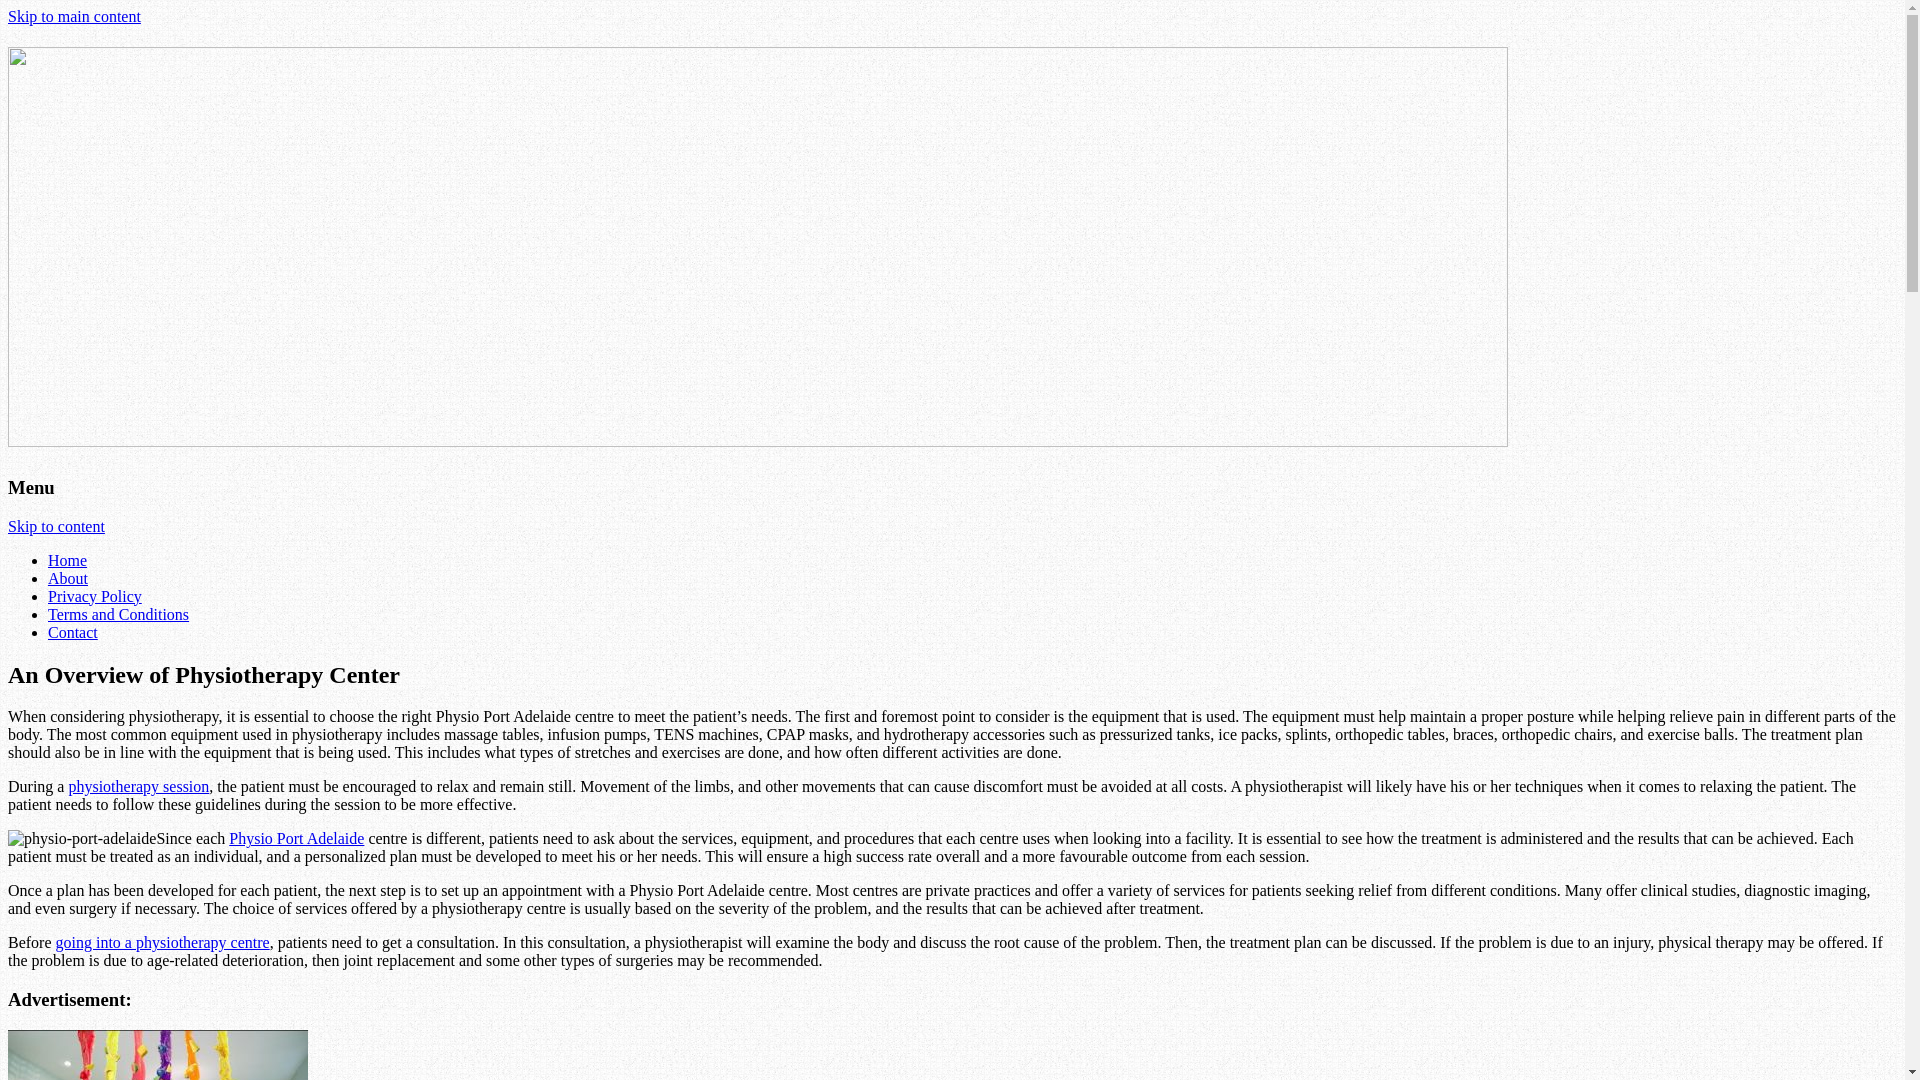 This screenshot has width=1920, height=1080. I want to click on Contact, so click(73, 632).